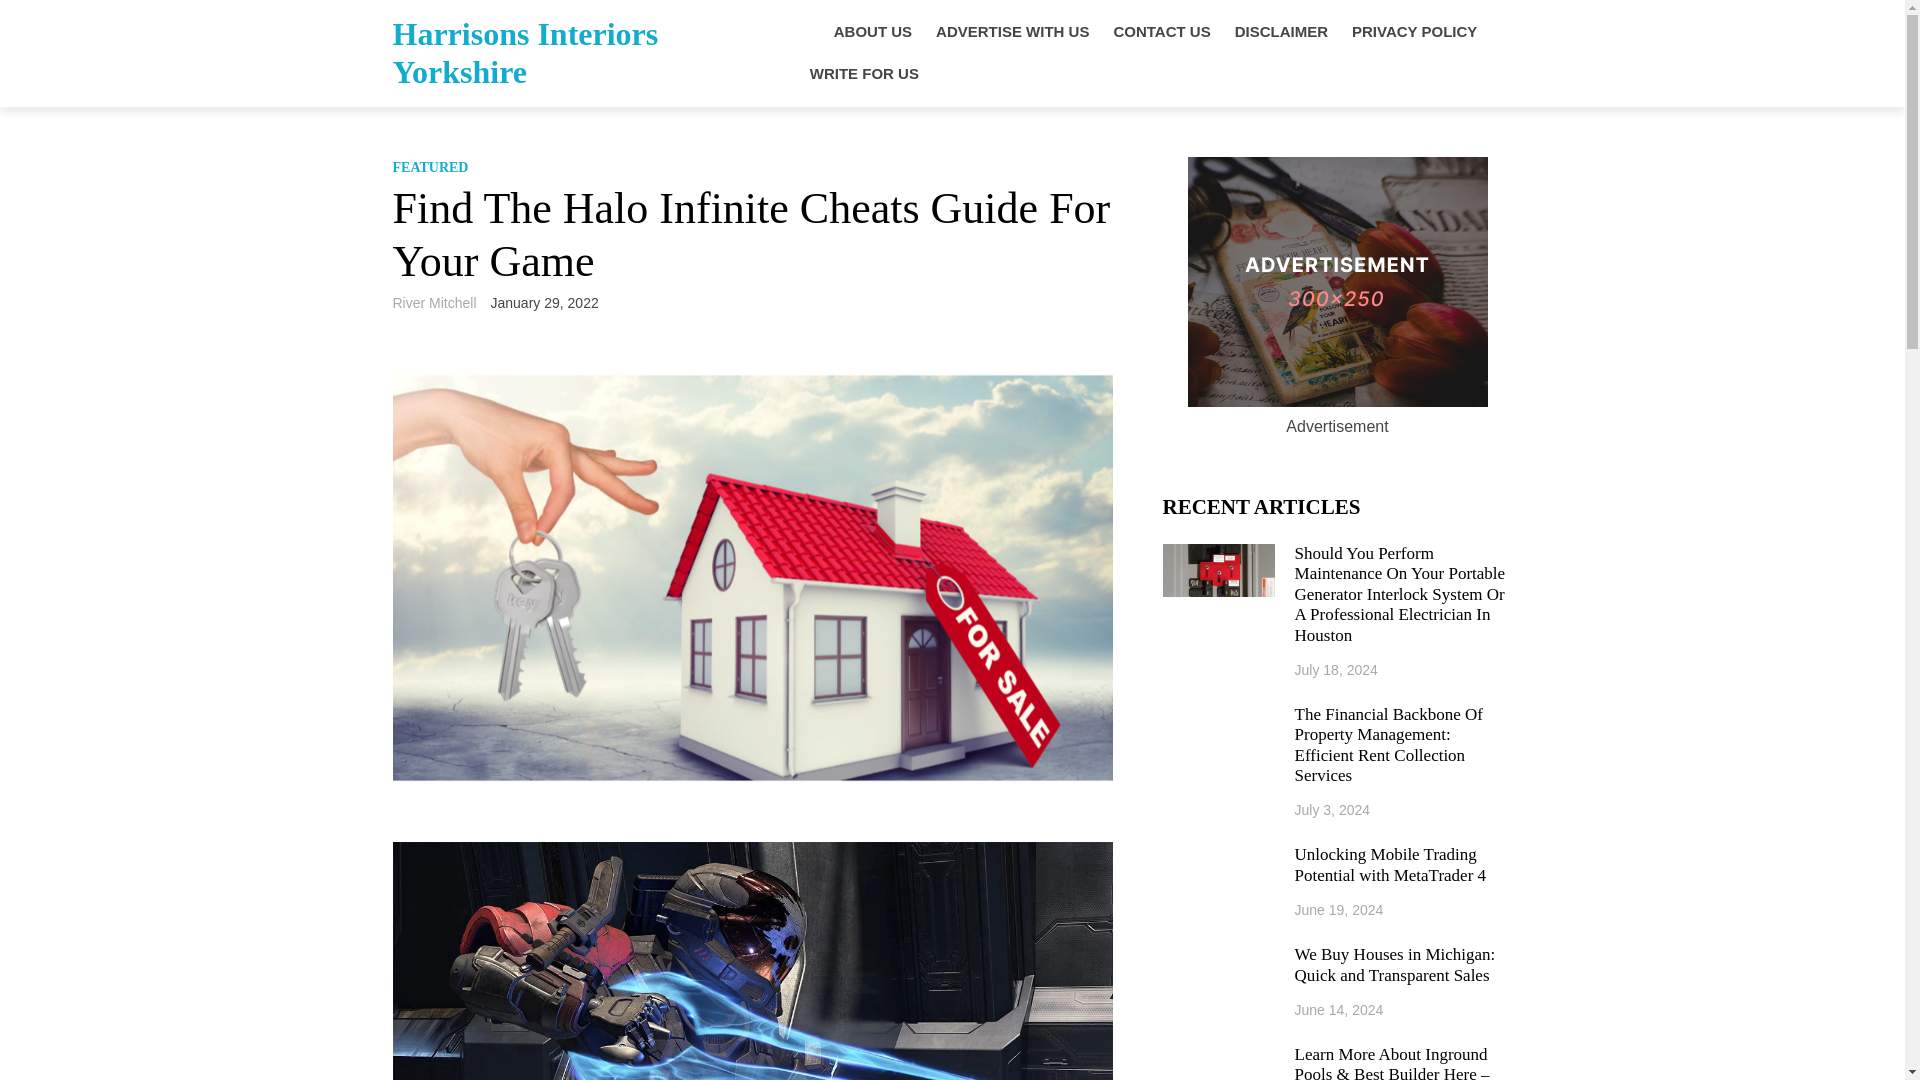 This screenshot has height=1080, width=1920. I want to click on June 14, 2024, so click(1339, 1010).